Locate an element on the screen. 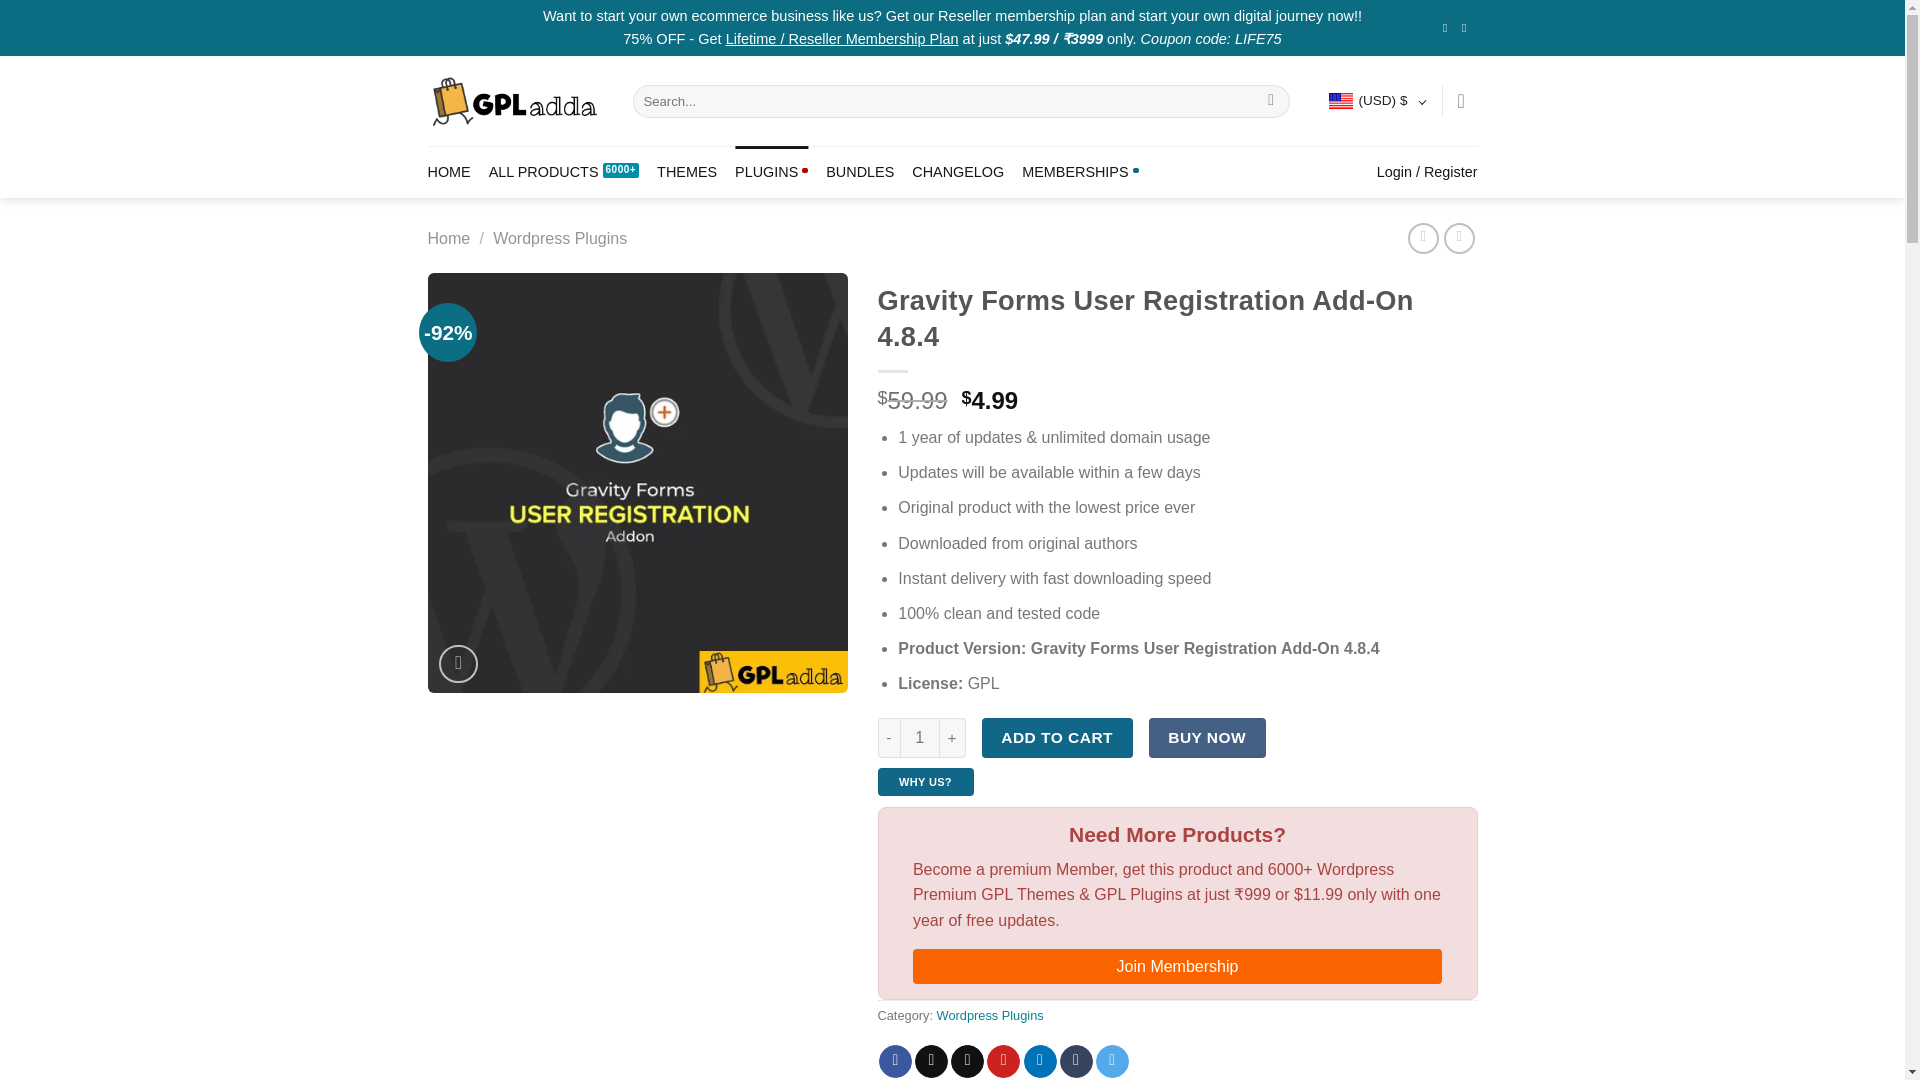 The image size is (1920, 1080). PLUGINS is located at coordinates (772, 171).